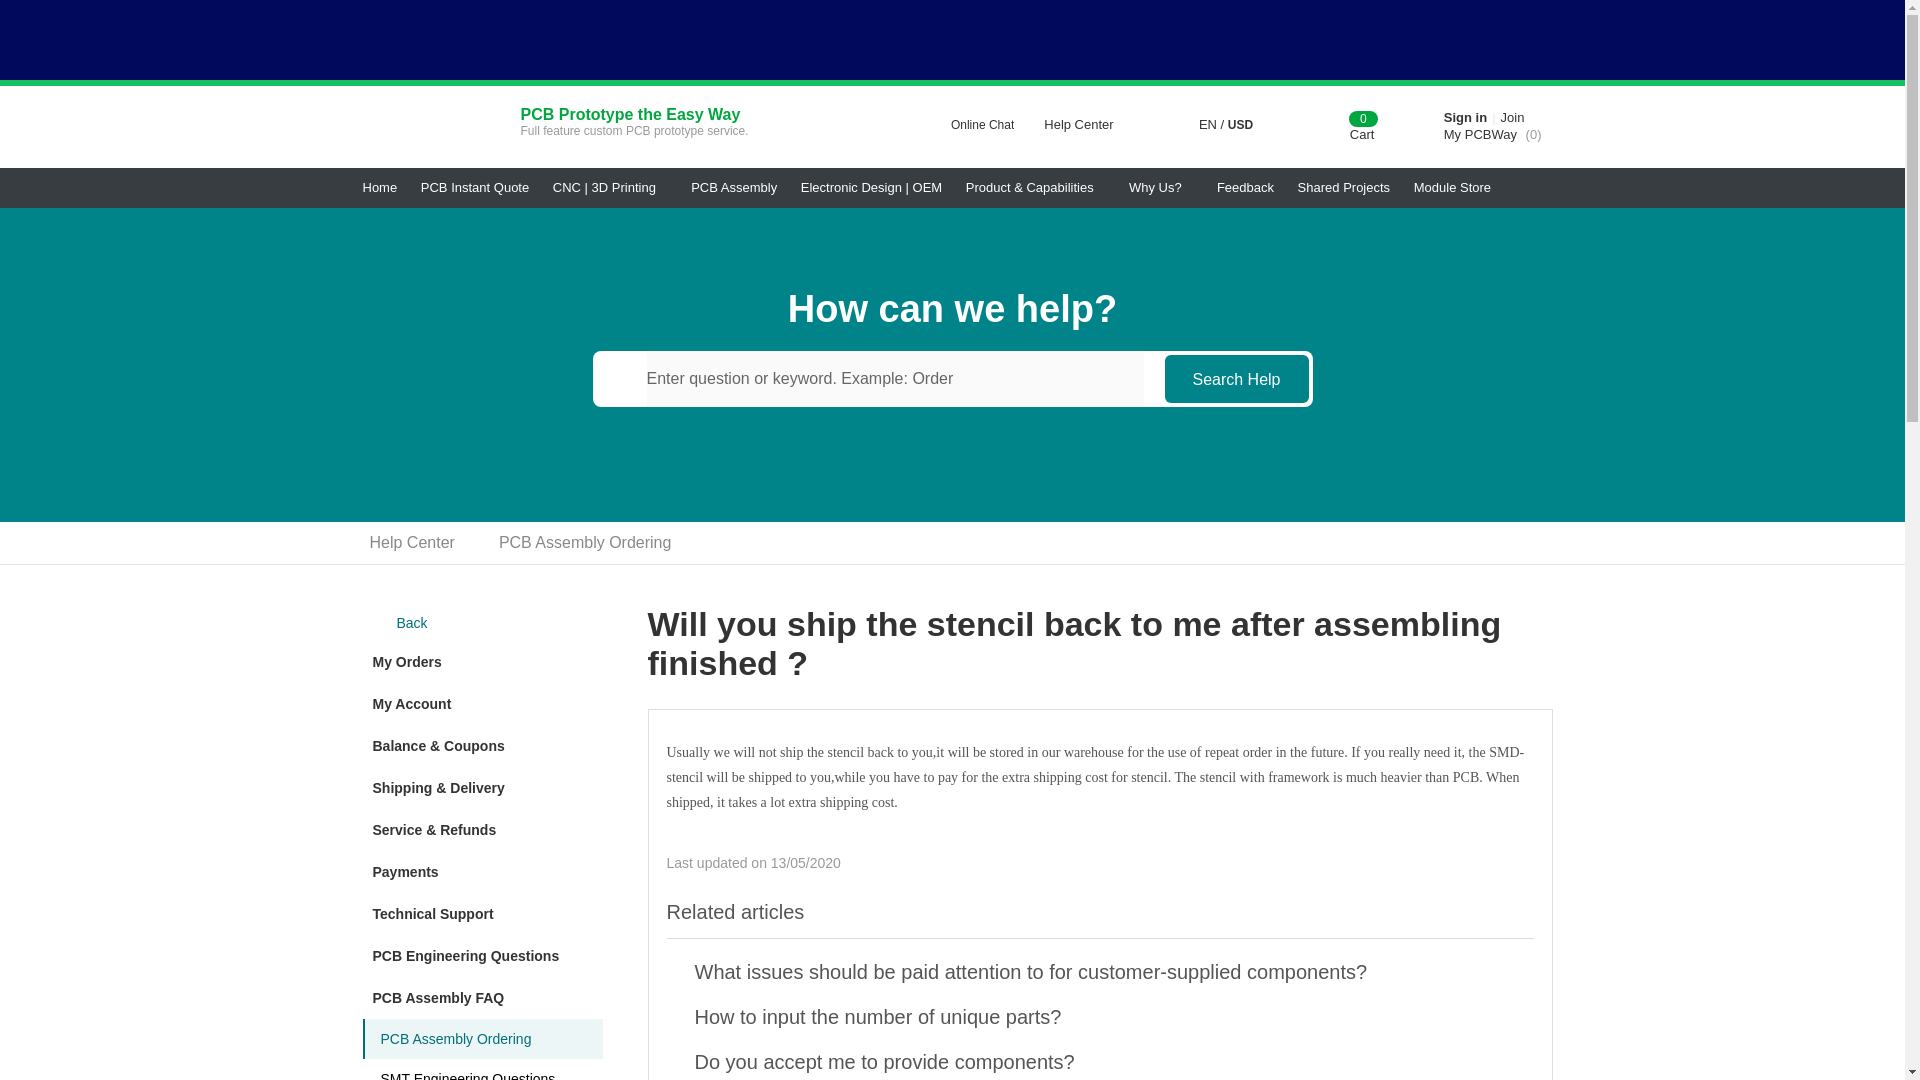  Describe the element at coordinates (734, 188) in the screenshot. I see `PCB Assembly` at that location.